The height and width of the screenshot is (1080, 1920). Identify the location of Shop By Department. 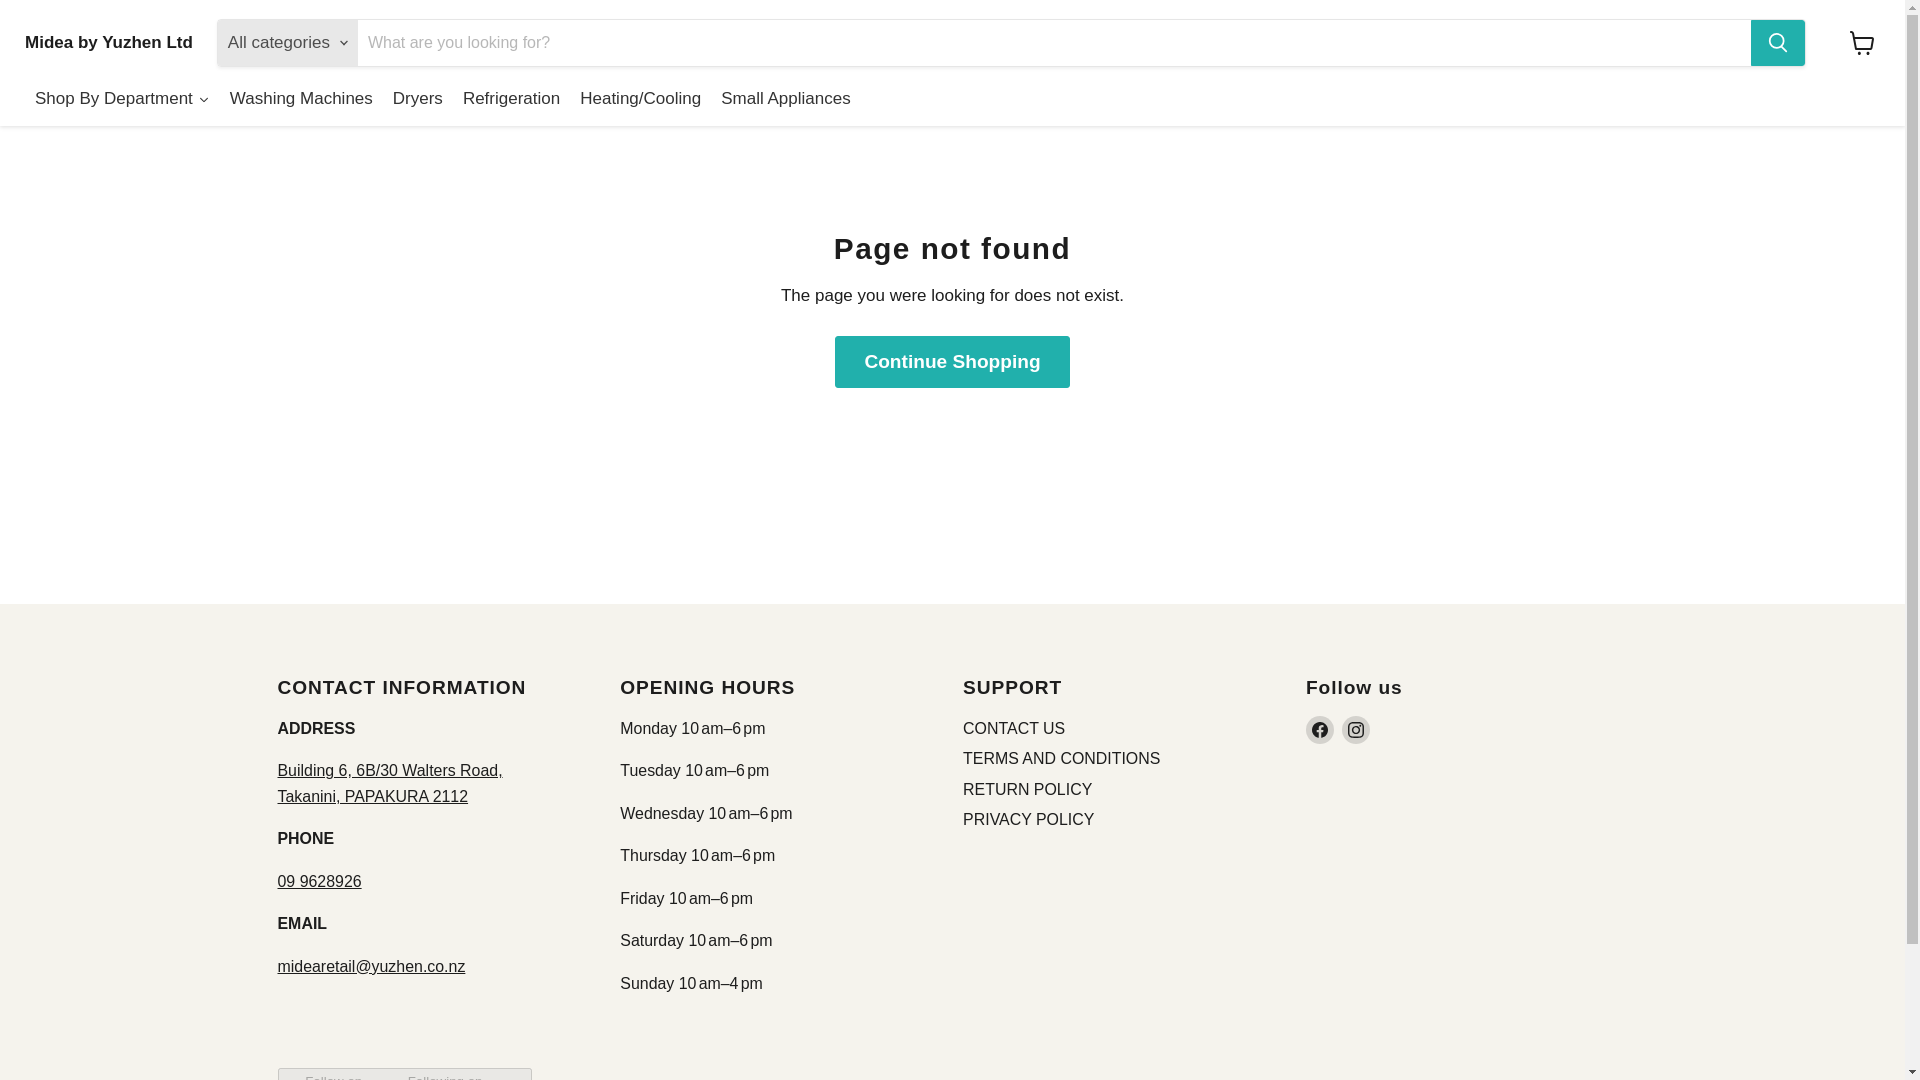
(122, 100).